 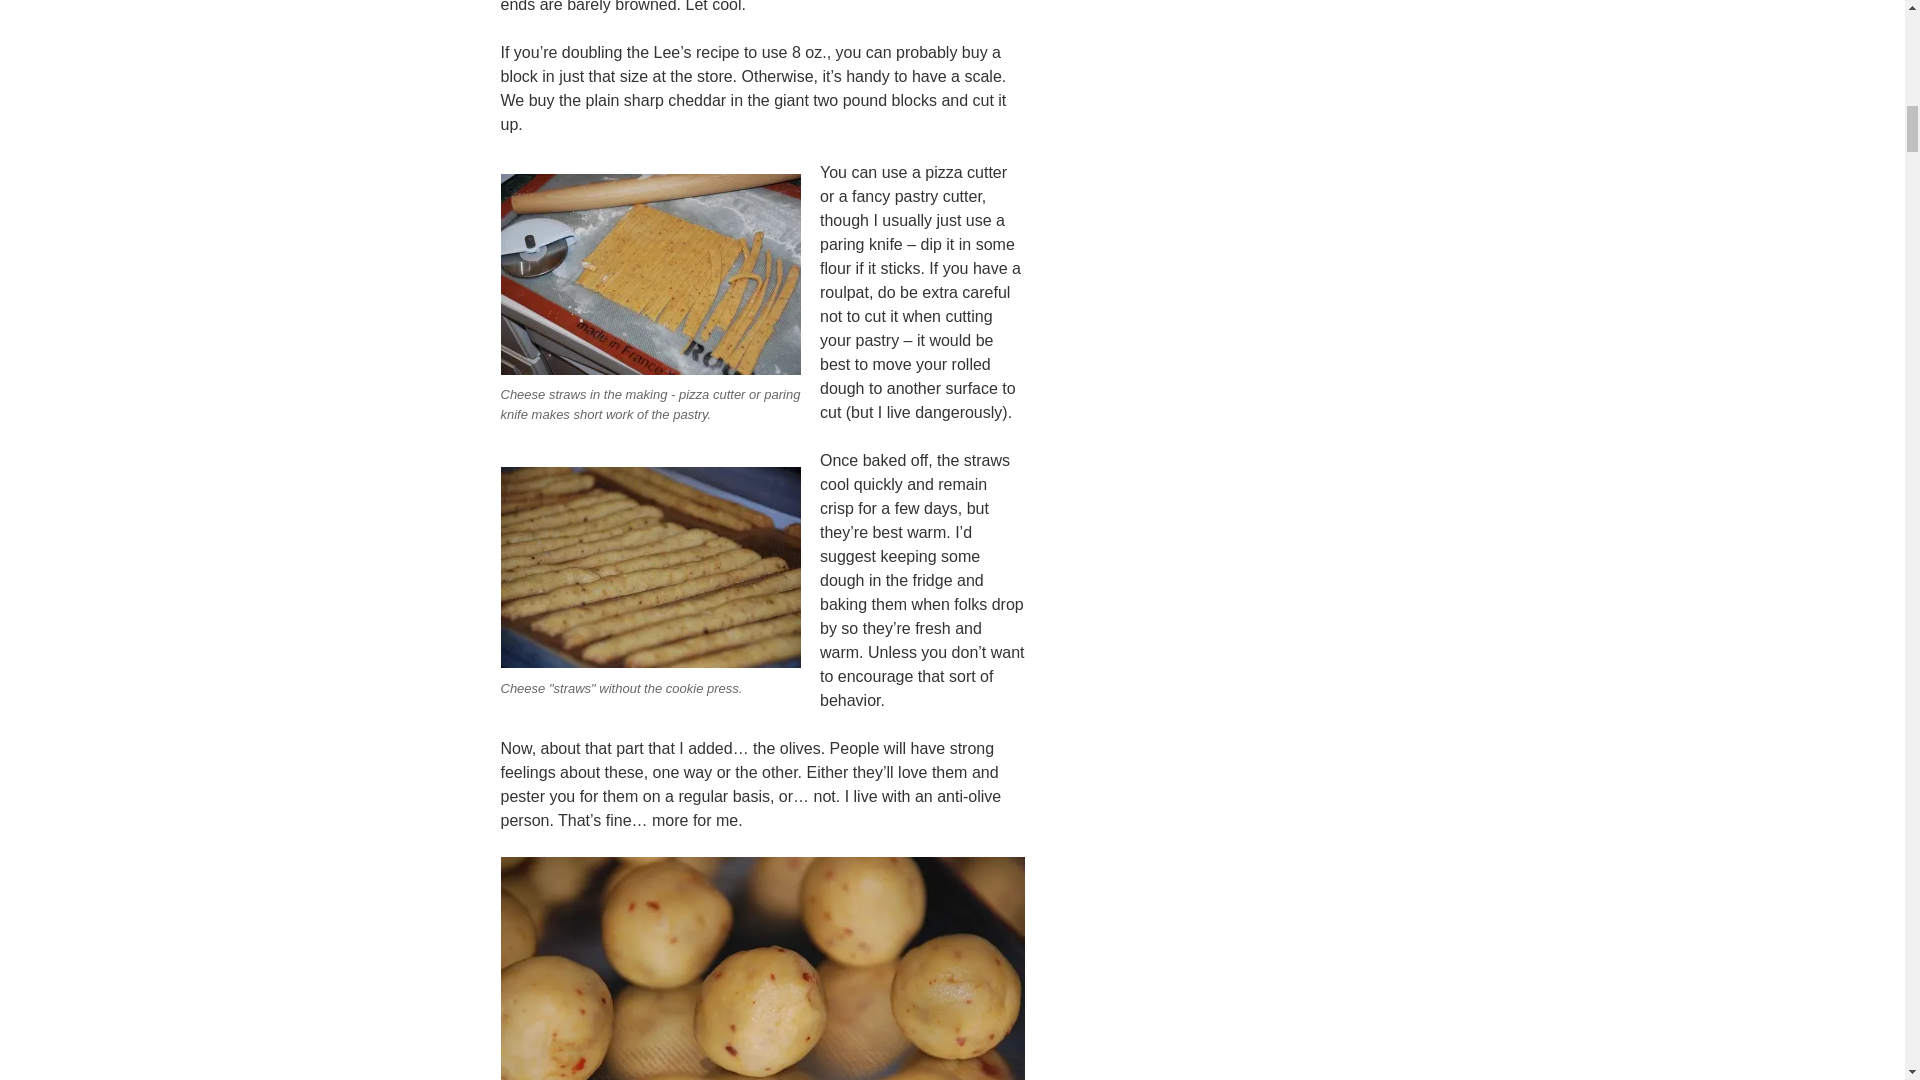 I want to click on Cheese straws in the making, so click(x=650, y=274).